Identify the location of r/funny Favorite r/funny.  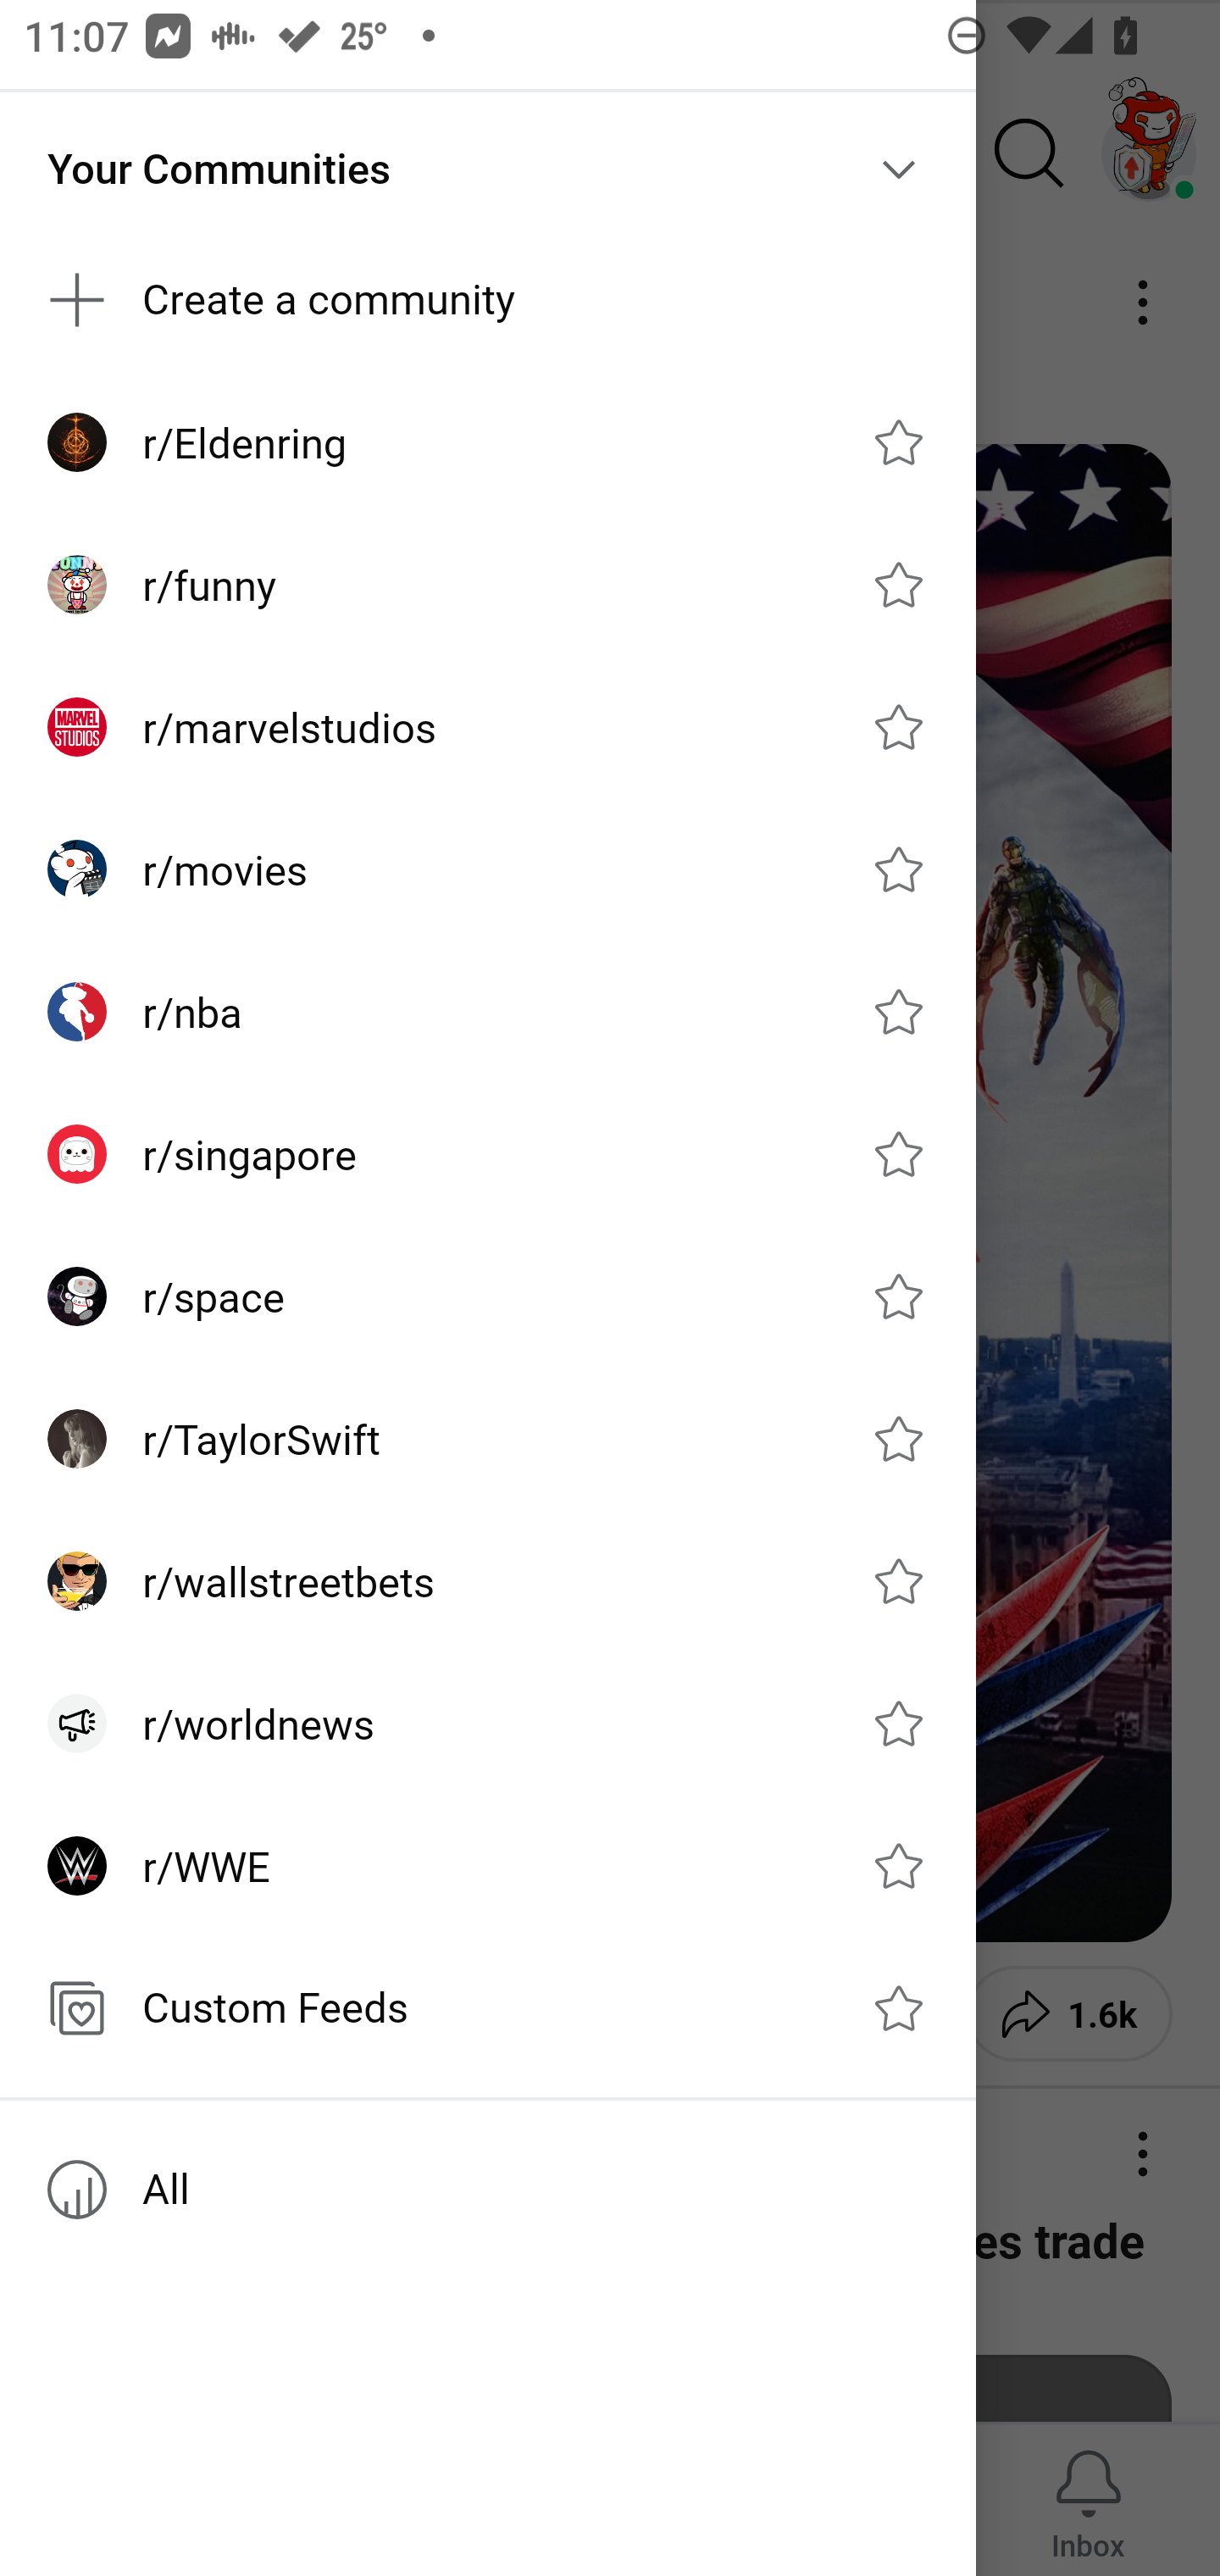
(488, 585).